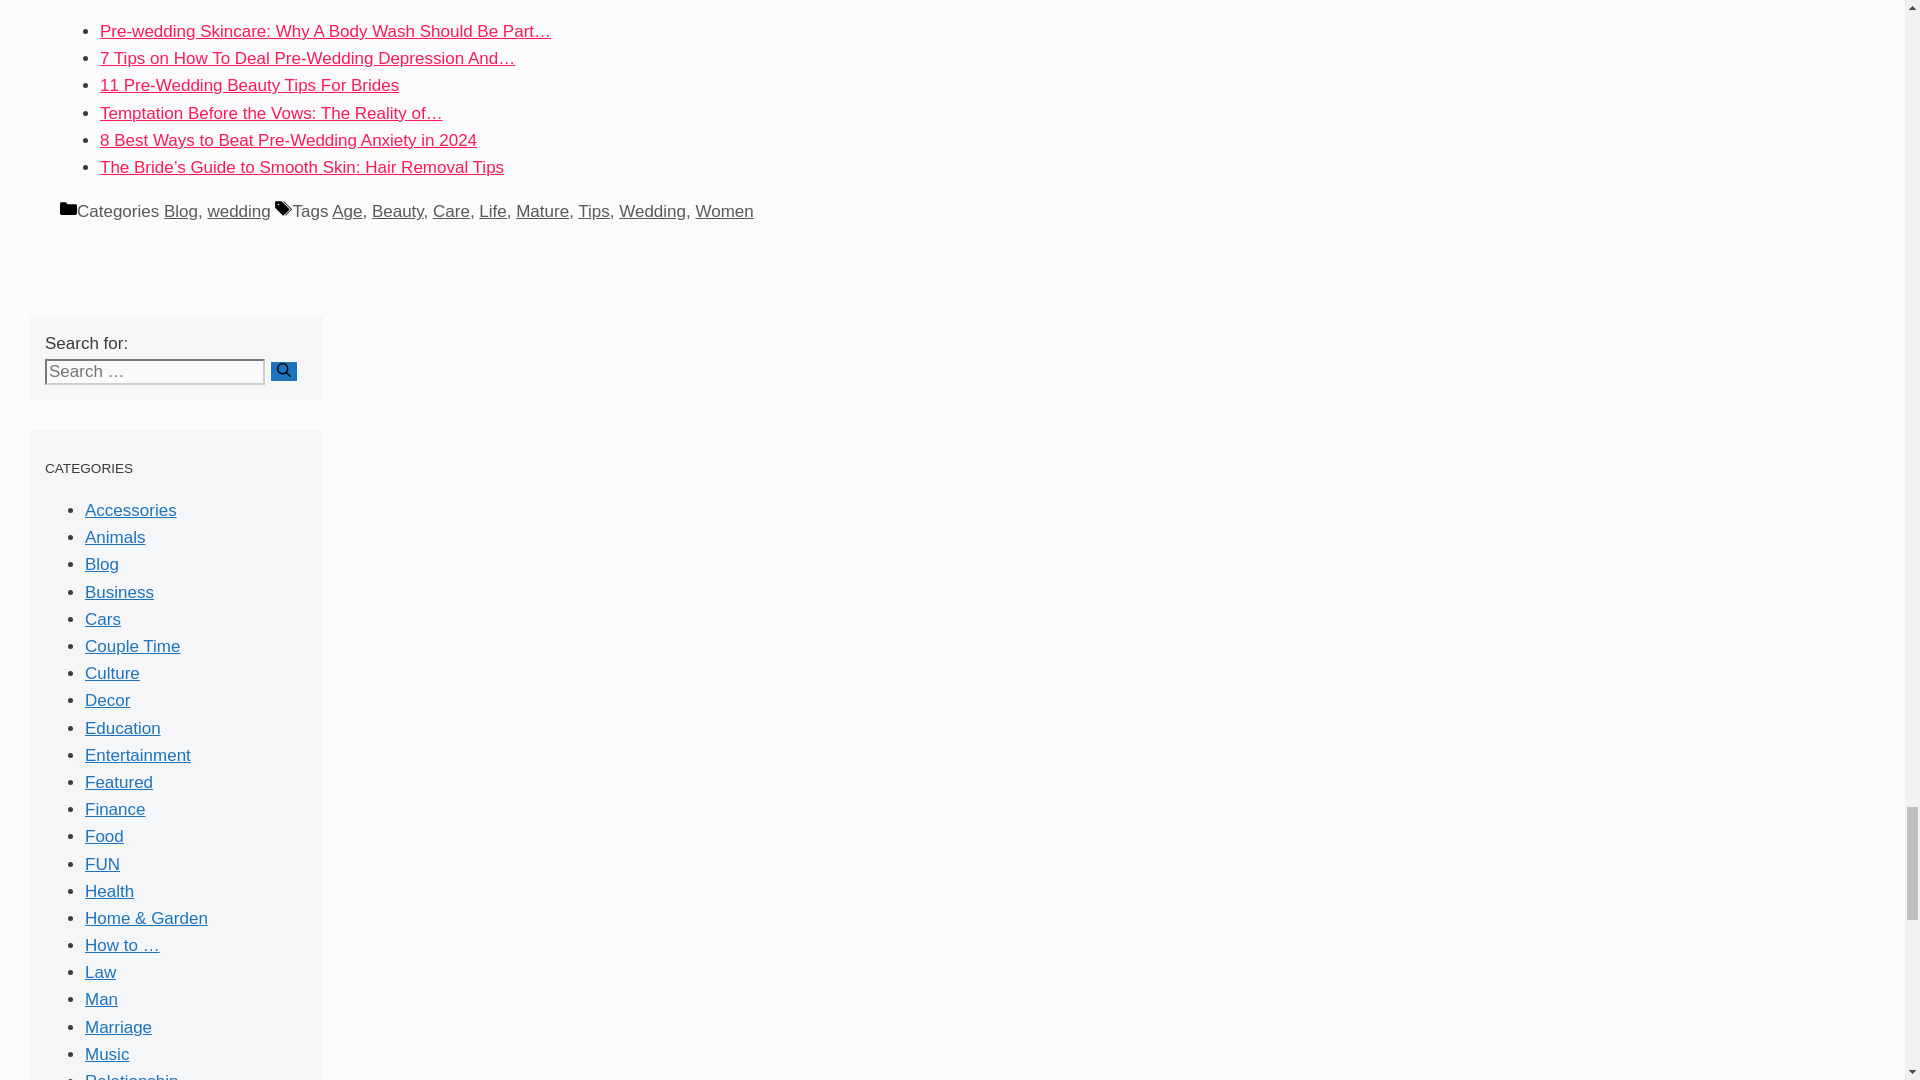 The image size is (1920, 1080). What do you see at coordinates (154, 371) in the screenshot?
I see `Search for:` at bounding box center [154, 371].